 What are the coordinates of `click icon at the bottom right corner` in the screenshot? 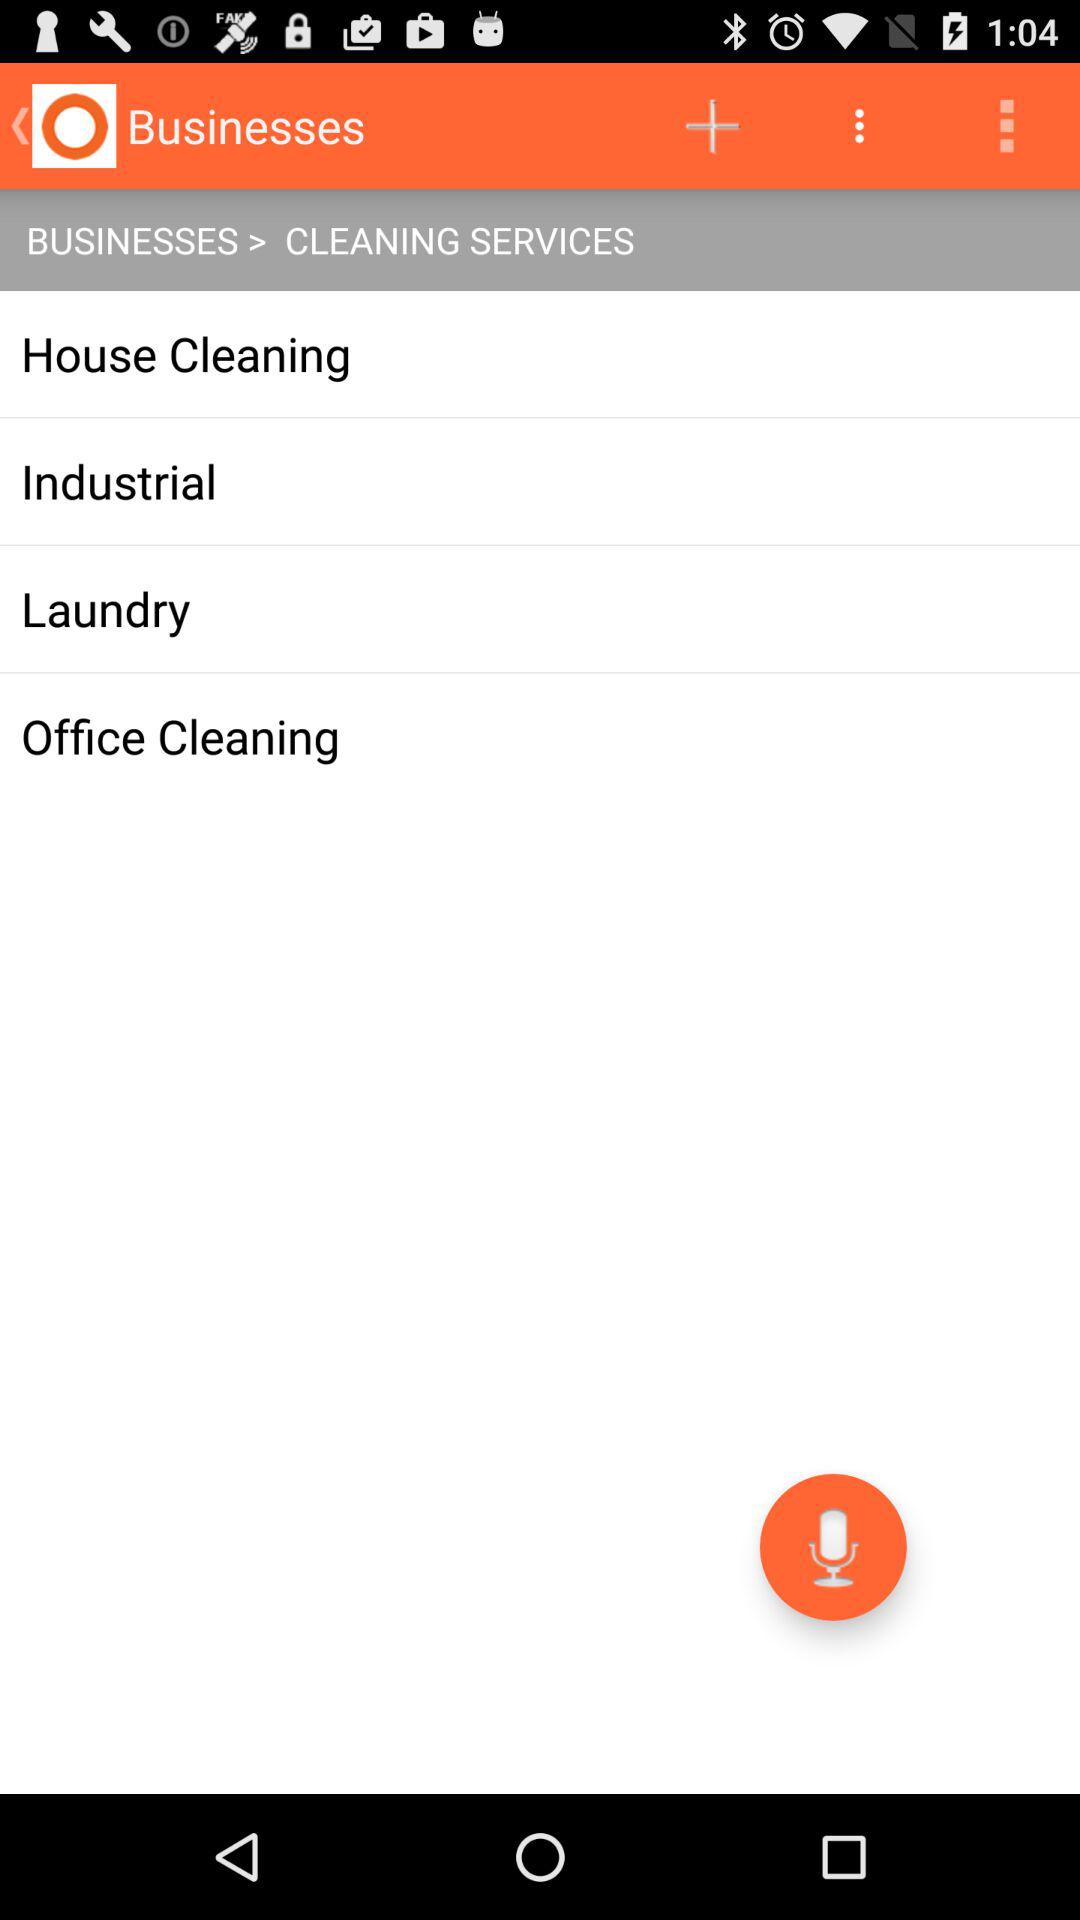 It's located at (832, 1546).